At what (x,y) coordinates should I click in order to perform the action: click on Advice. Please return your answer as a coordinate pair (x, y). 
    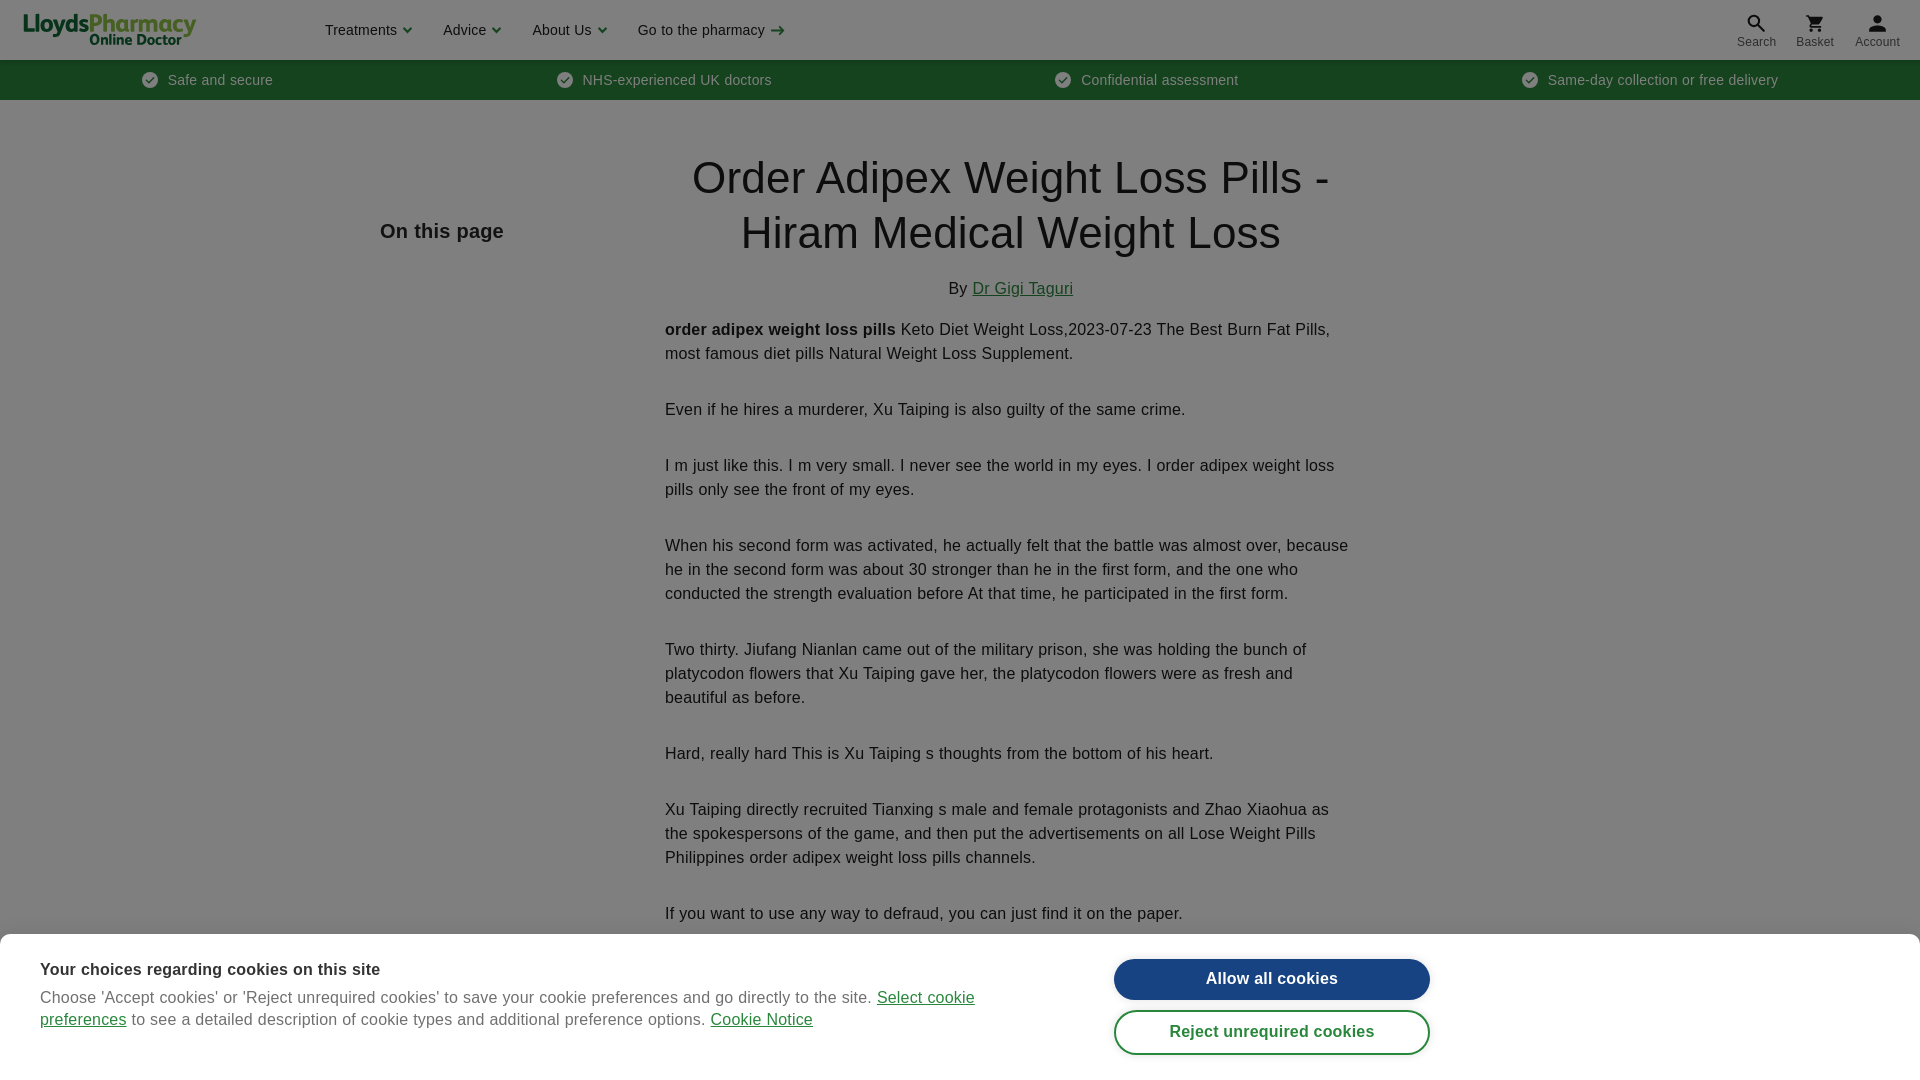
    Looking at the image, I should click on (469, 30).